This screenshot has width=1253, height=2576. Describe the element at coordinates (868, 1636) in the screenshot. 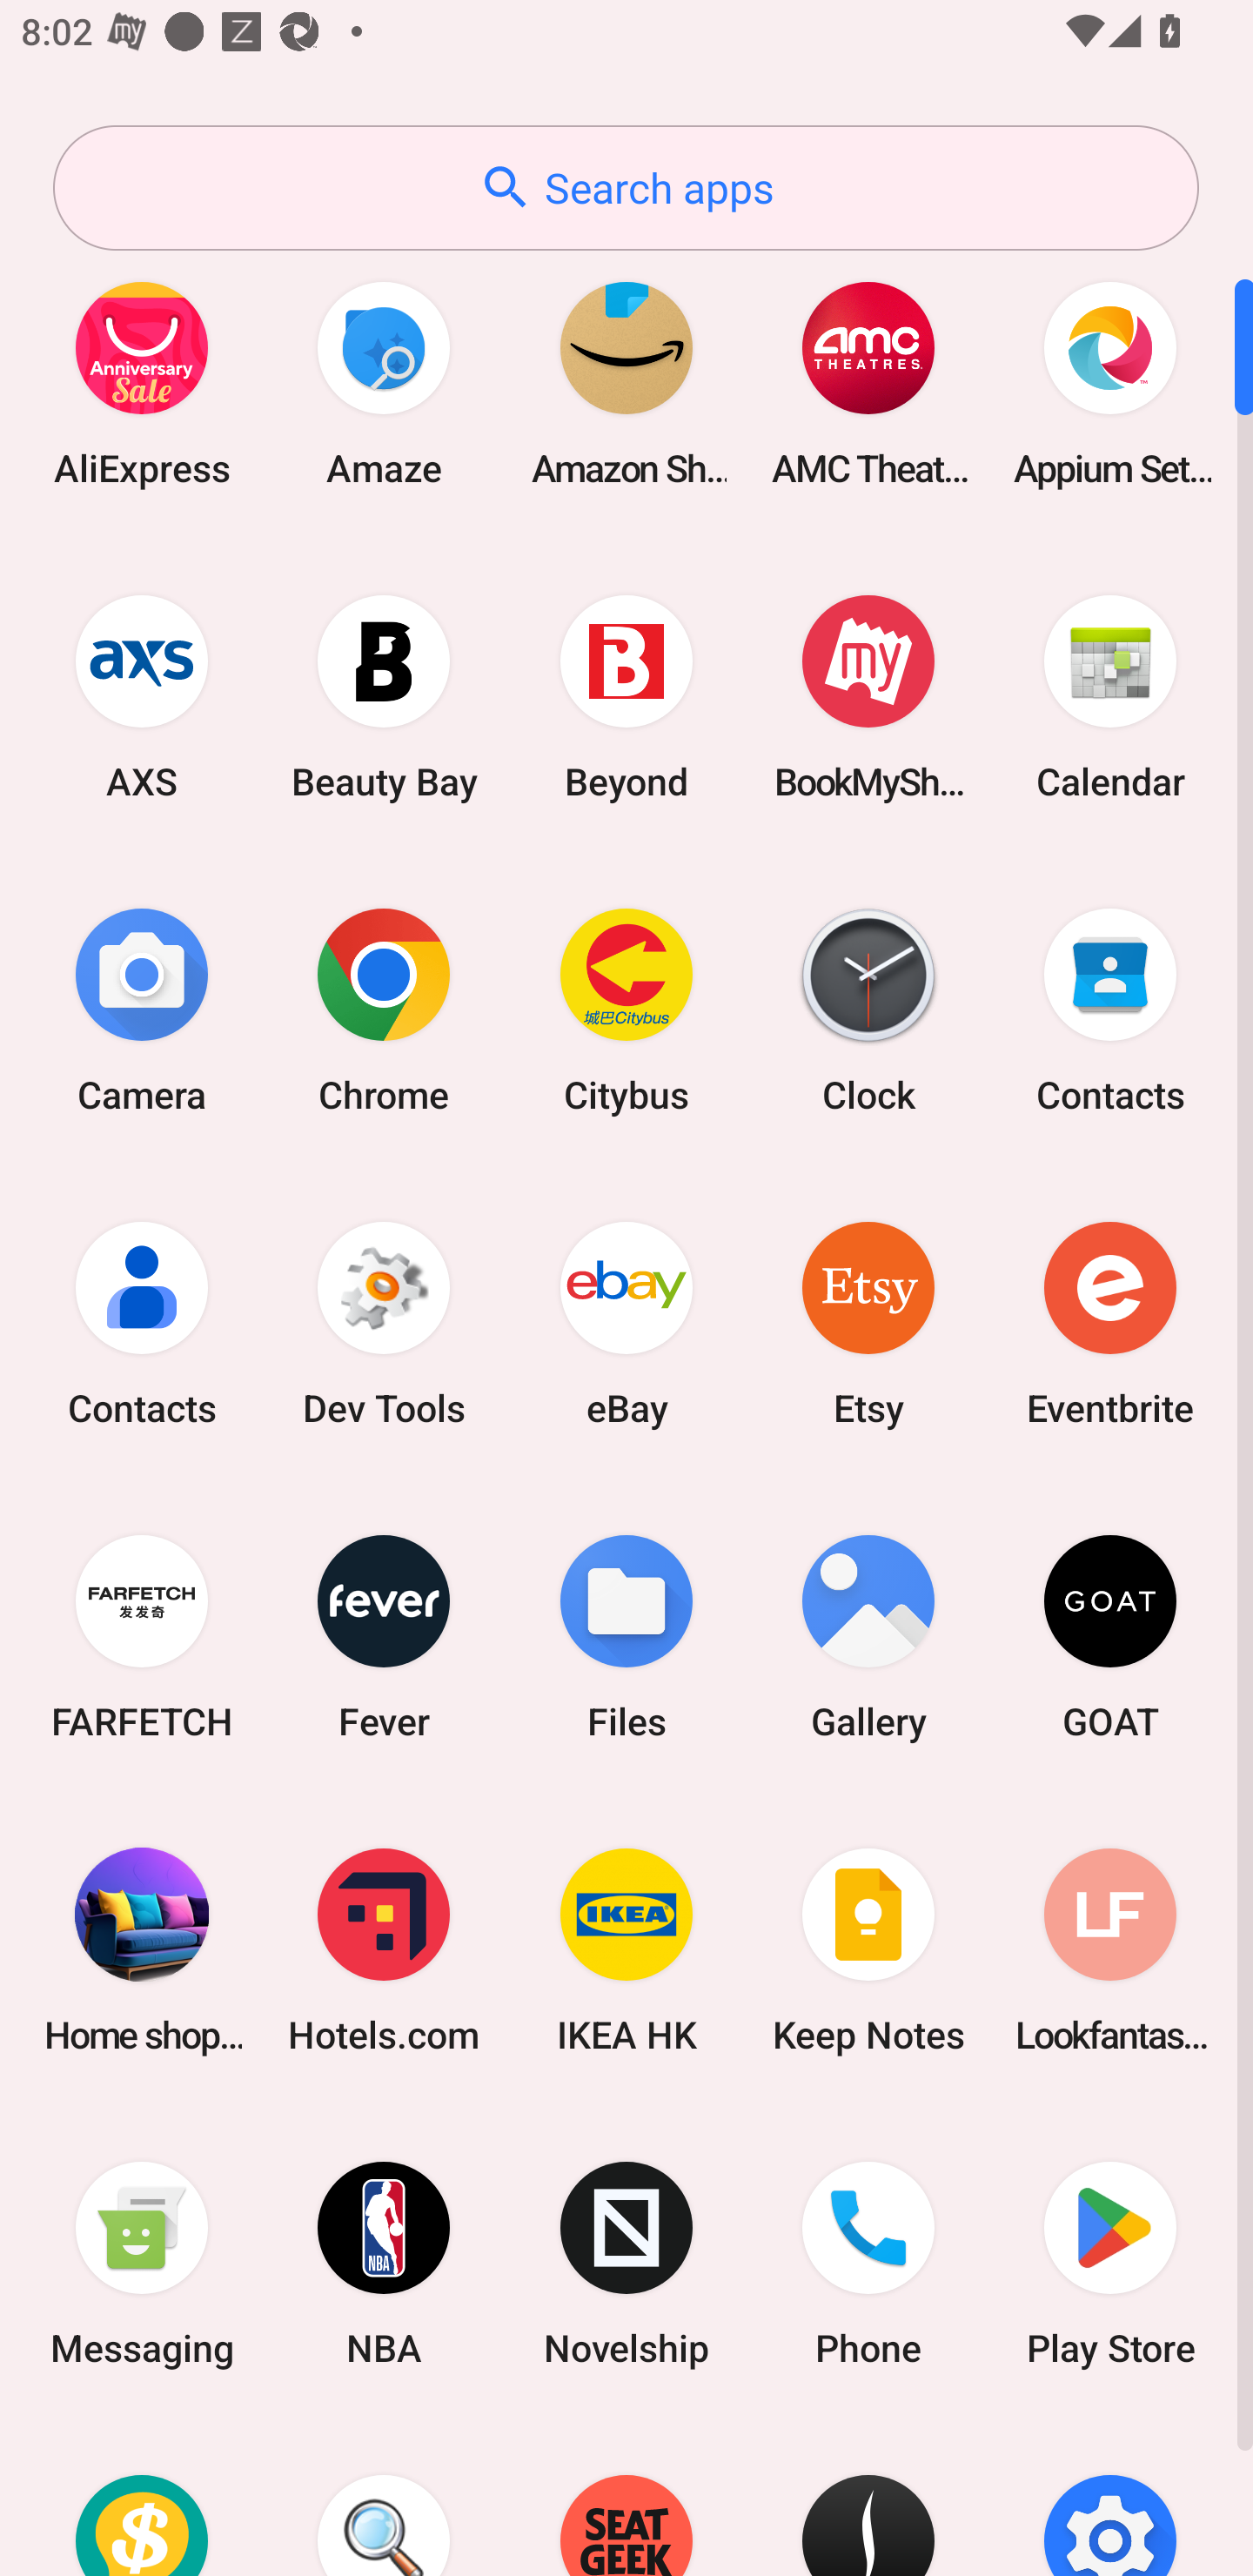

I see `Gallery` at that location.